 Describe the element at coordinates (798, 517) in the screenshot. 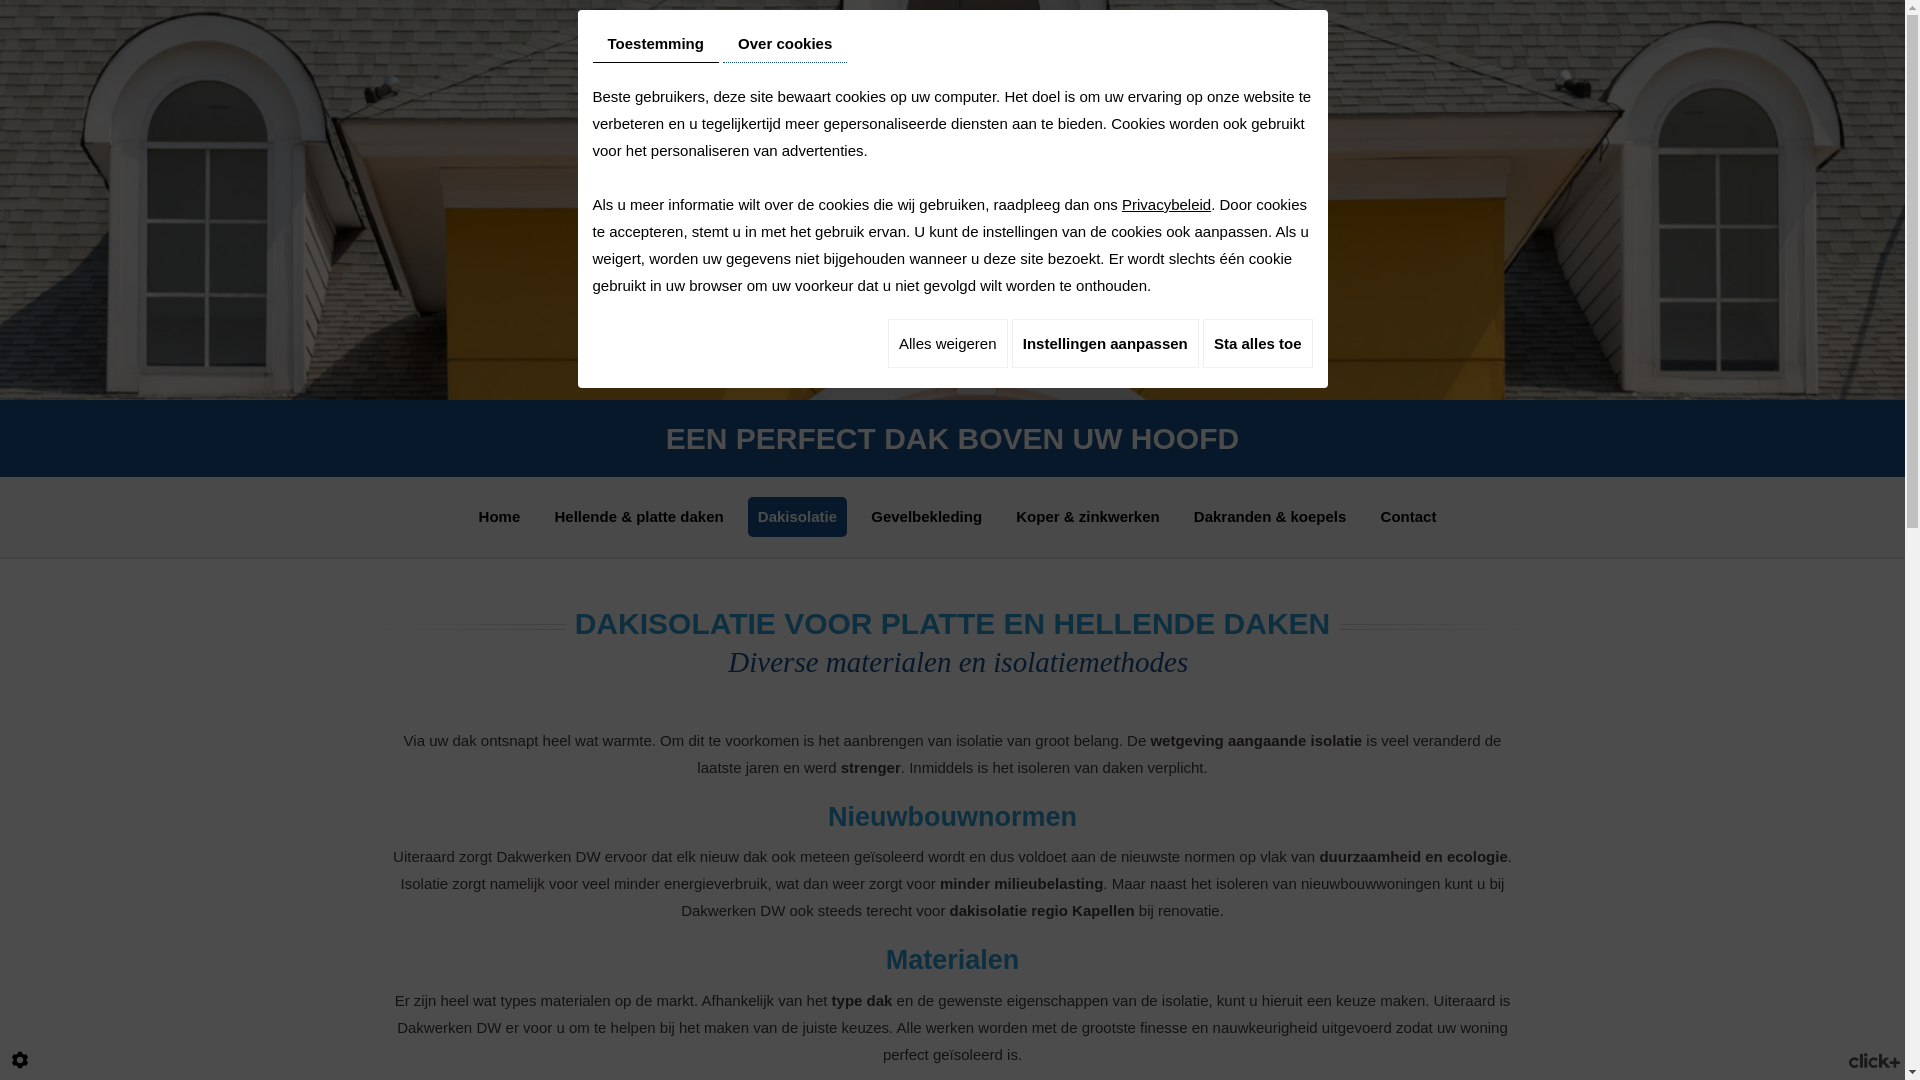

I see `Dakisolatie` at that location.